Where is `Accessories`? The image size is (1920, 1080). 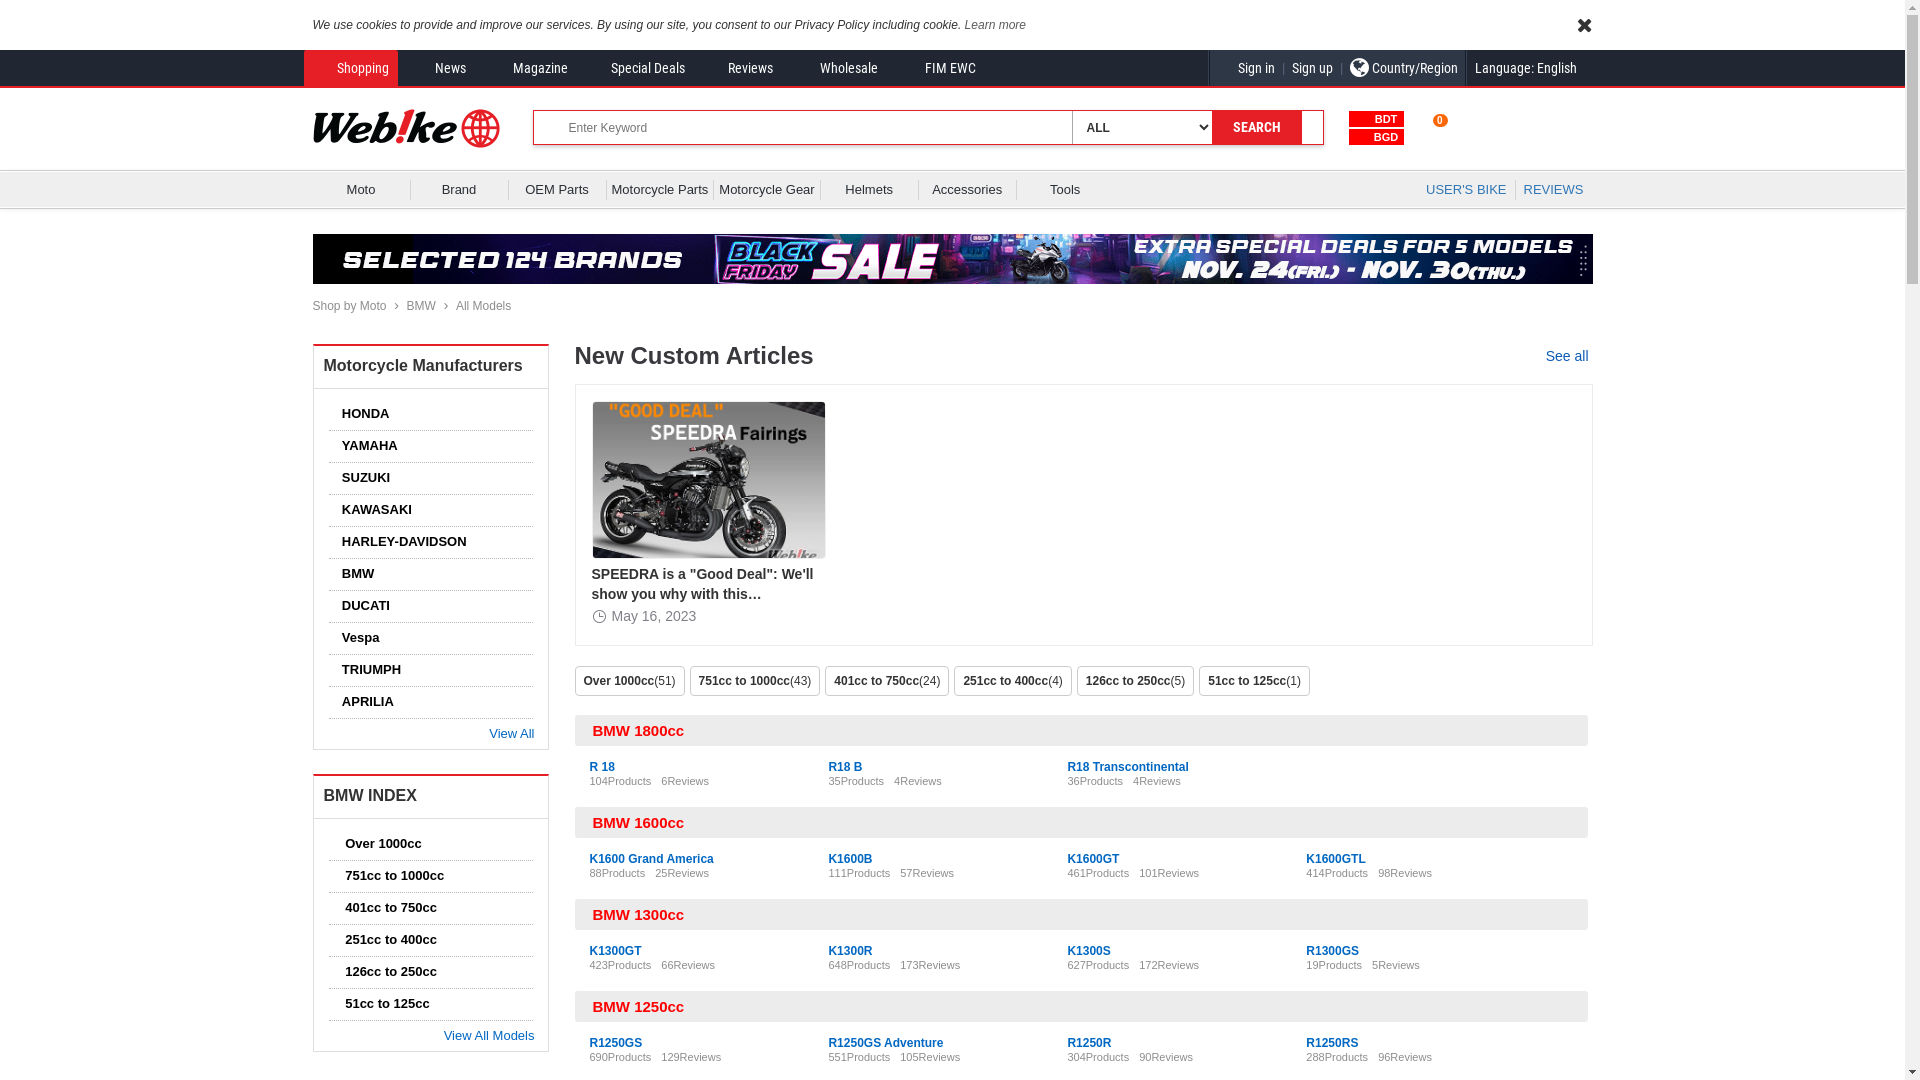 Accessories is located at coordinates (968, 190).